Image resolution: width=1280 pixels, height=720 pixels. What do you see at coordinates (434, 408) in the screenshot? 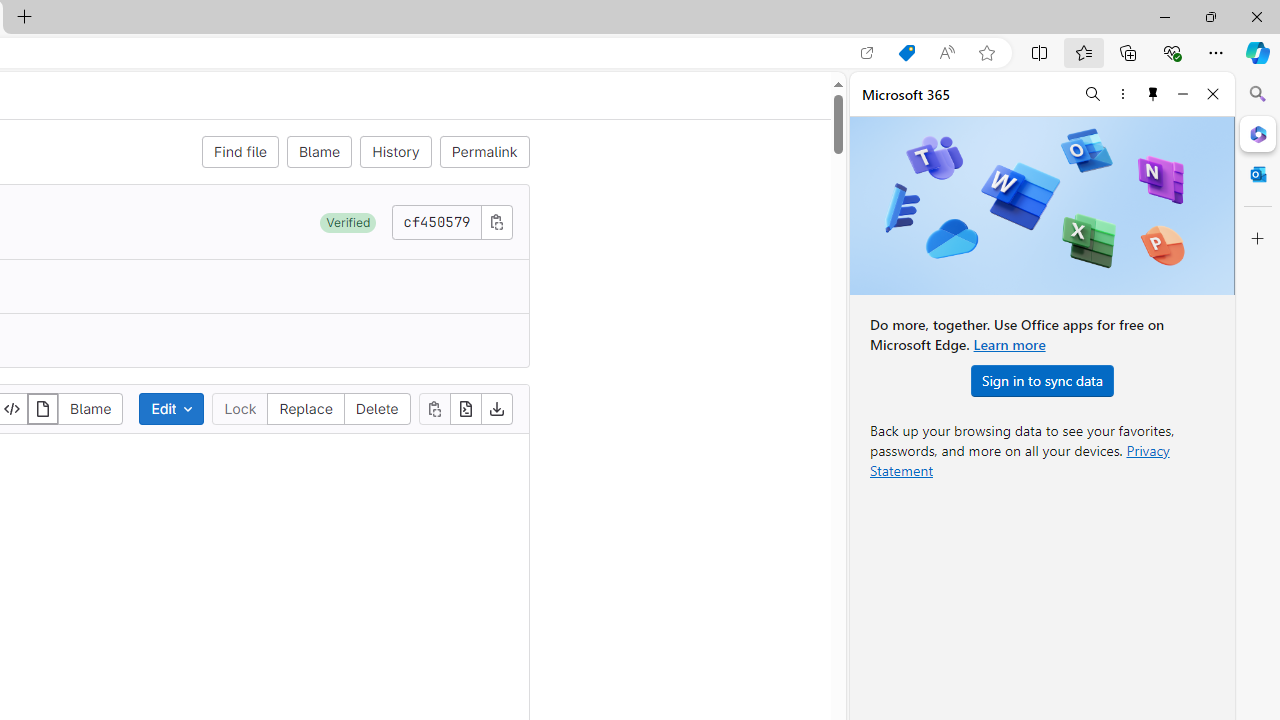
I see `Copy file contents` at bounding box center [434, 408].